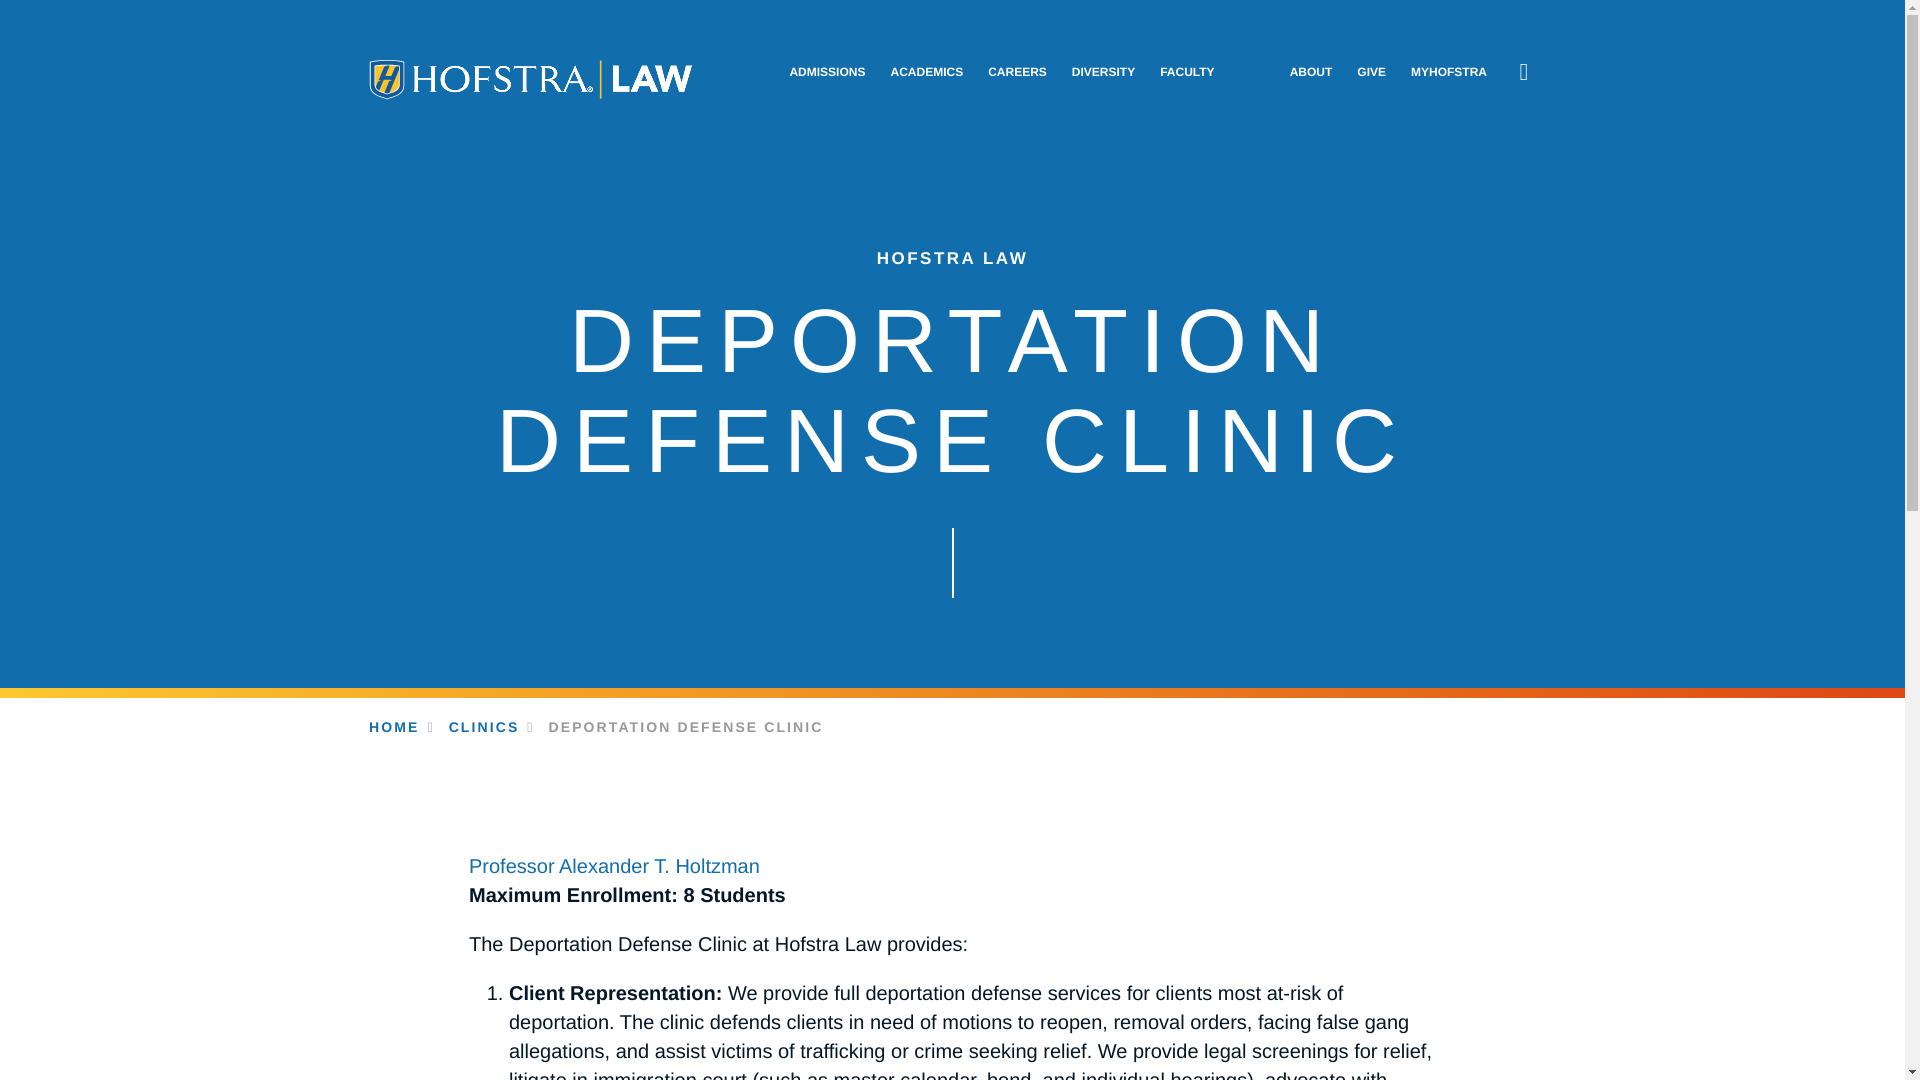  I want to click on CAREERS, so click(1017, 72).